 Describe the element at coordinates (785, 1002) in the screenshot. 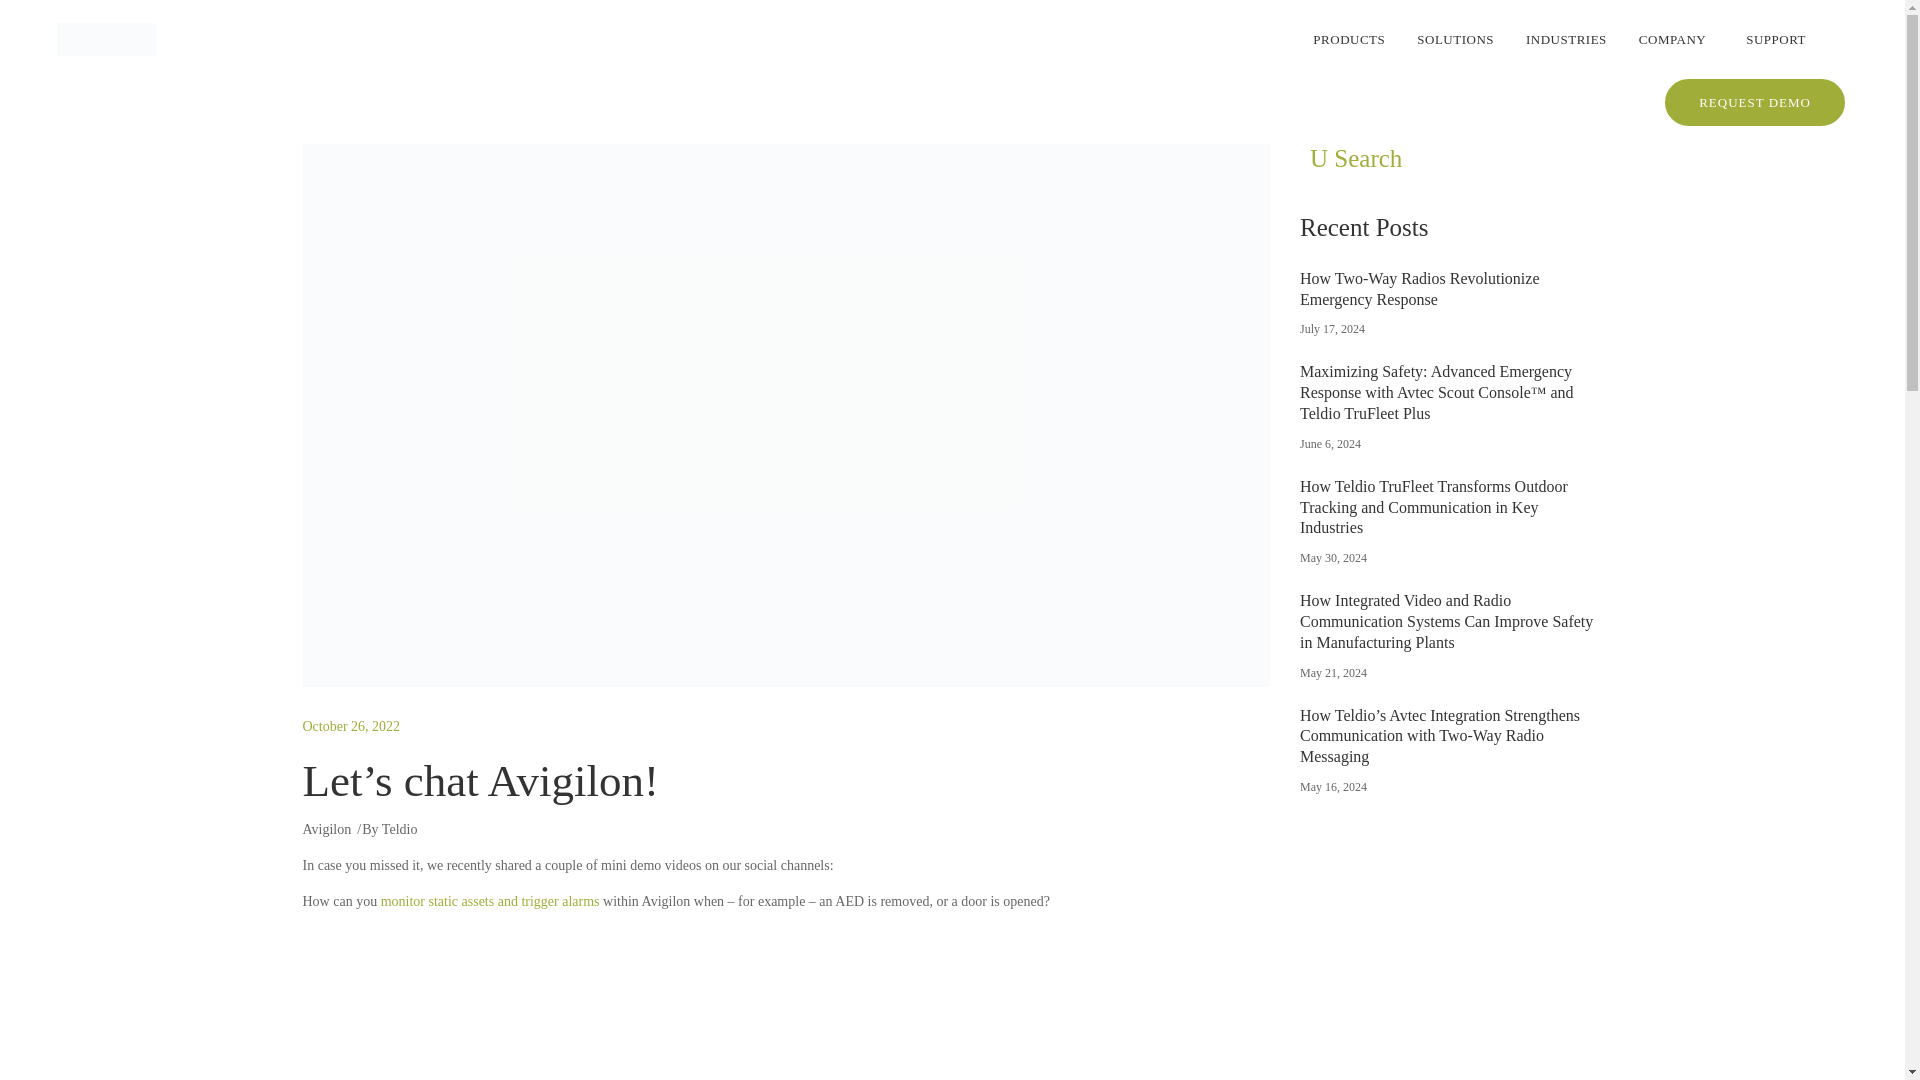

I see `Teldio Avigilon Integration - AEDs` at that location.